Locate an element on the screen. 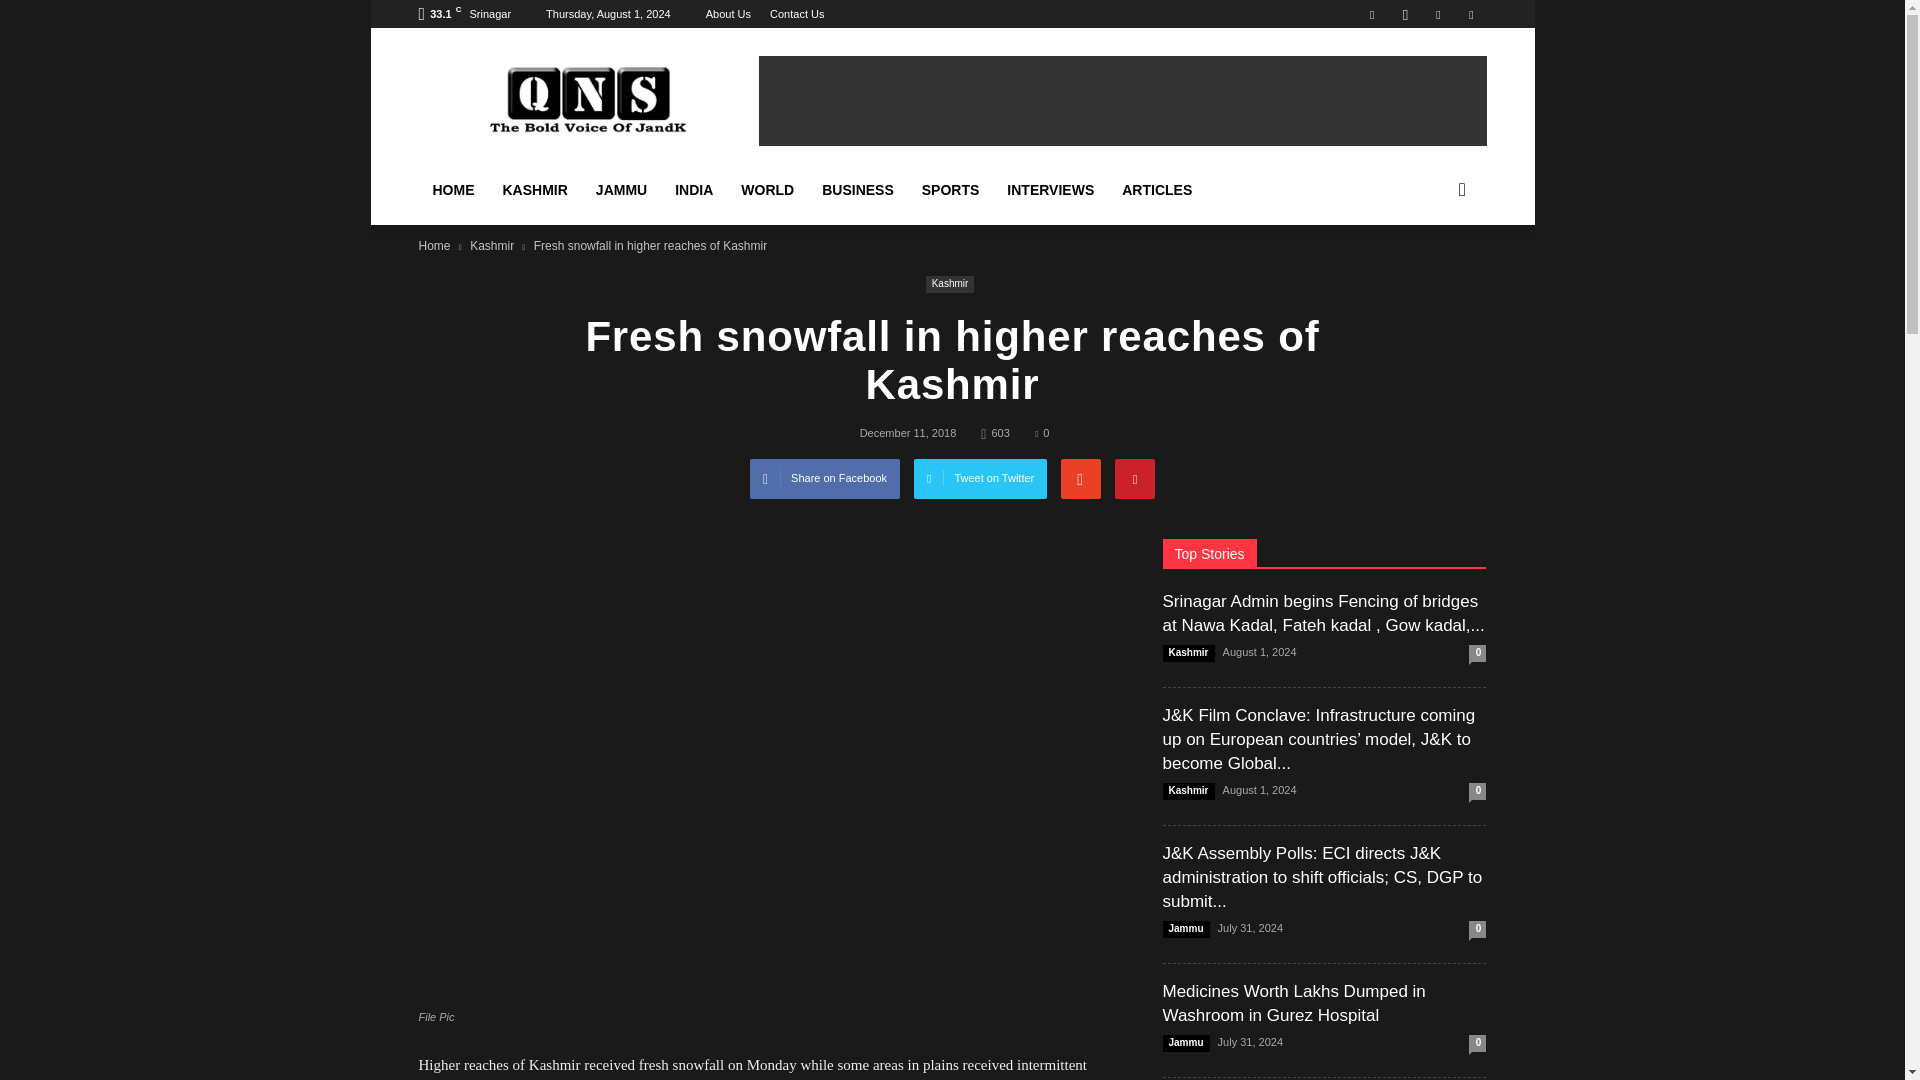  Kashmir is located at coordinates (492, 245).